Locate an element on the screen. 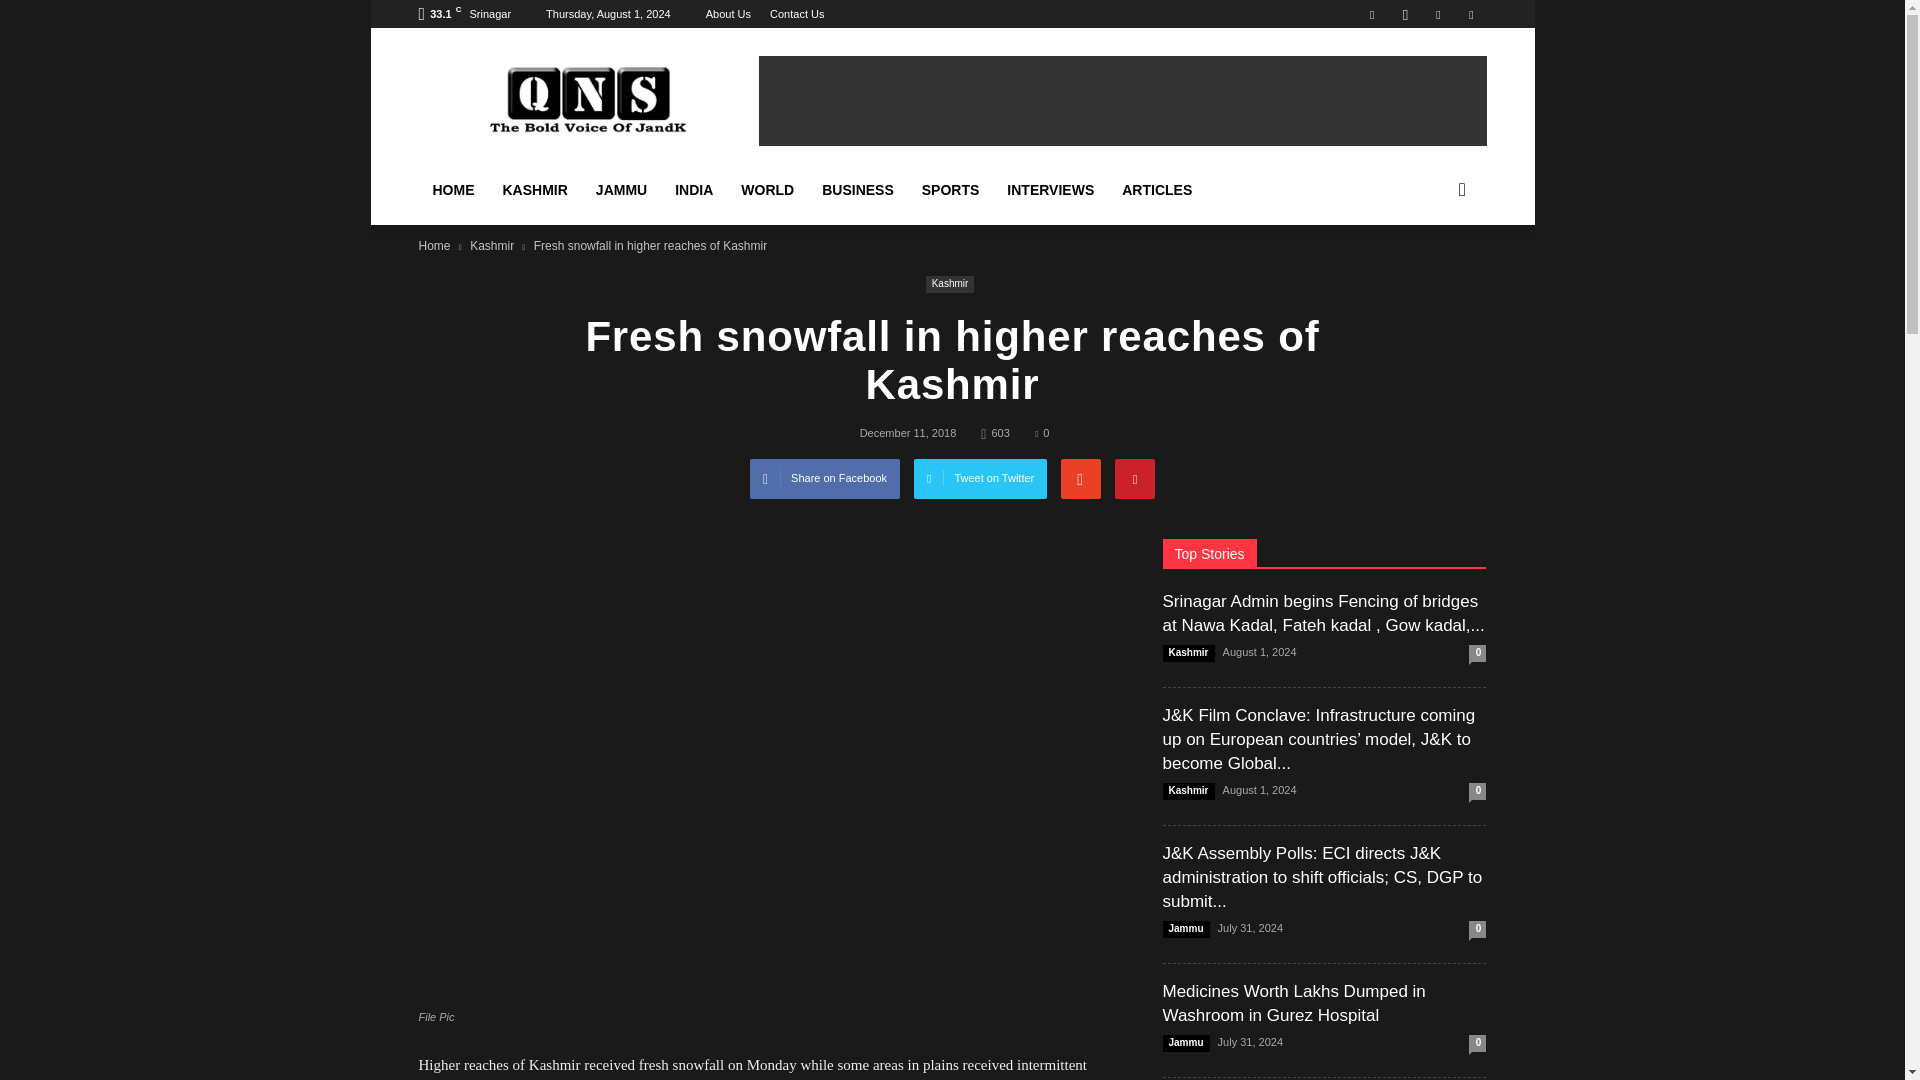  Kashmir is located at coordinates (492, 245).